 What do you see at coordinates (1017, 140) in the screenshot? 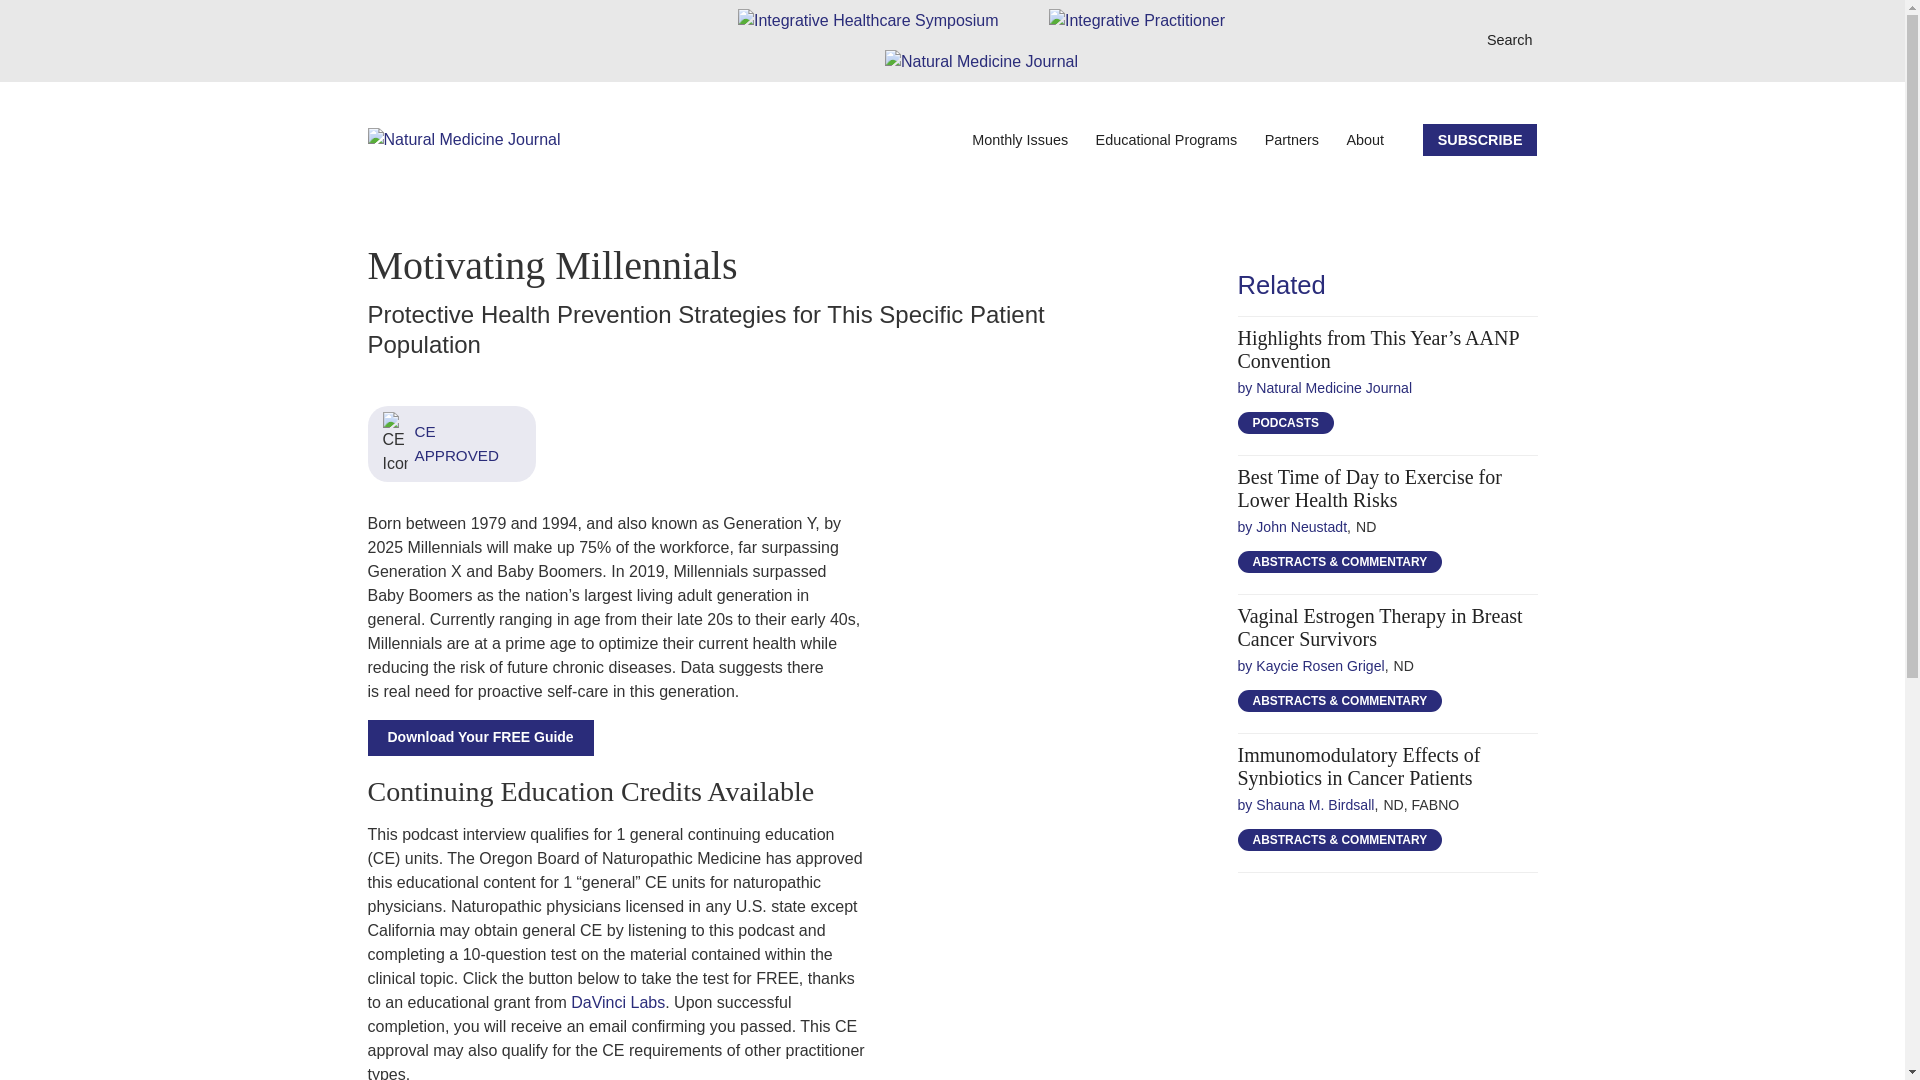
I see `Monthly Issues` at bounding box center [1017, 140].